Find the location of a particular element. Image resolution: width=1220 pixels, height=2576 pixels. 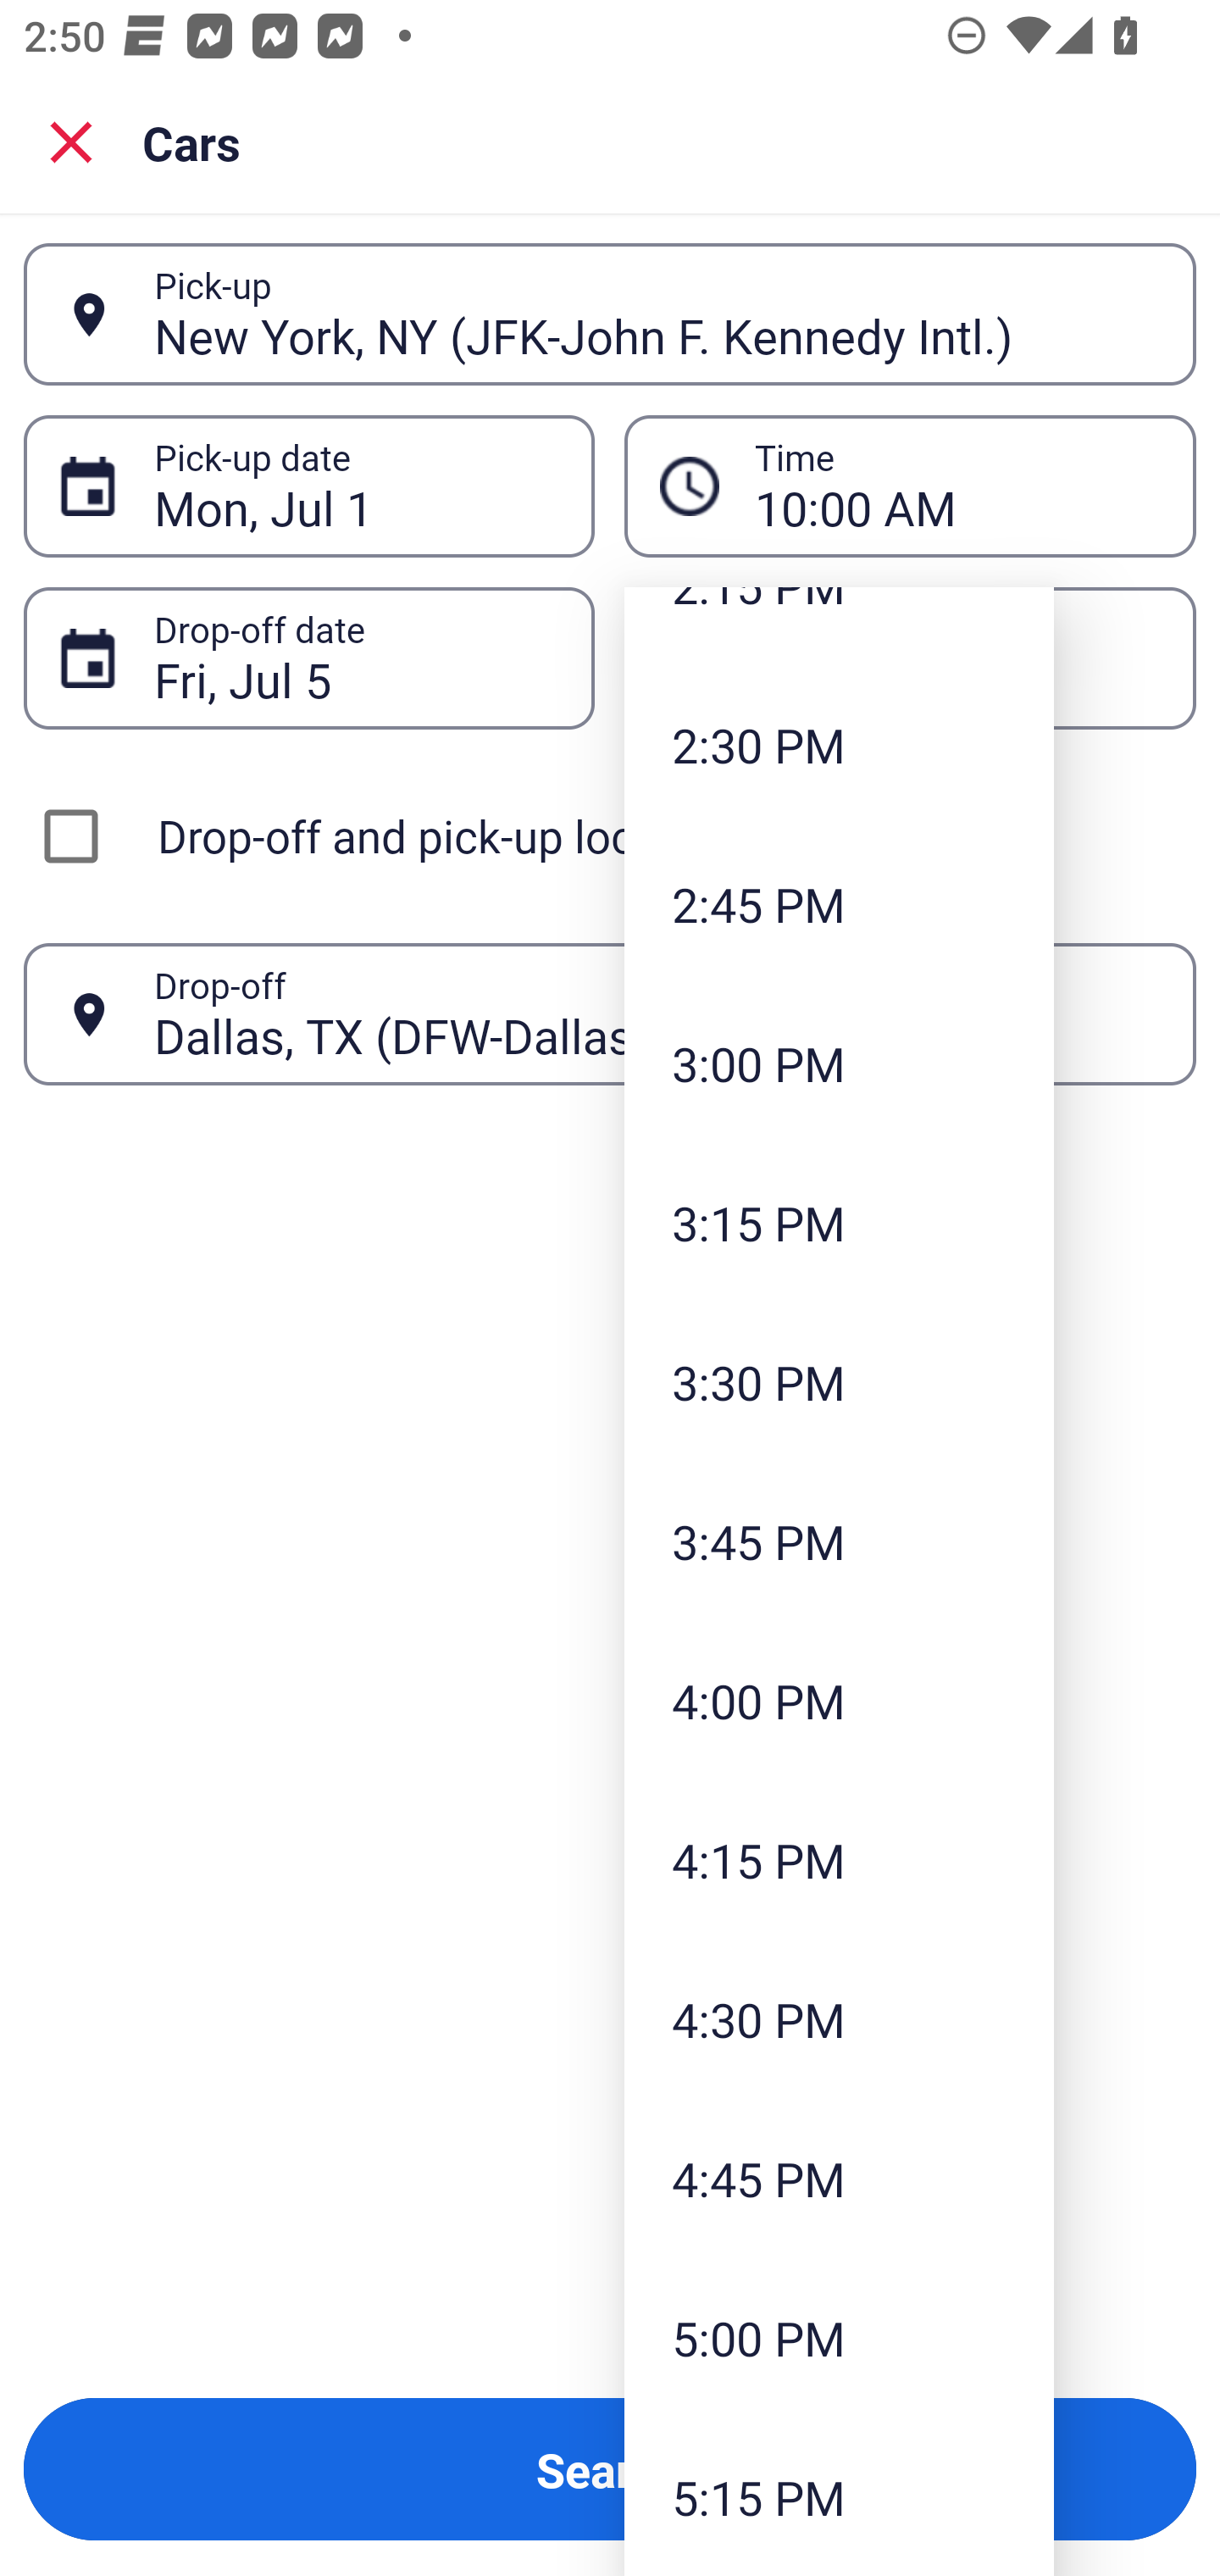

3:45 PM is located at coordinates (839, 1541).